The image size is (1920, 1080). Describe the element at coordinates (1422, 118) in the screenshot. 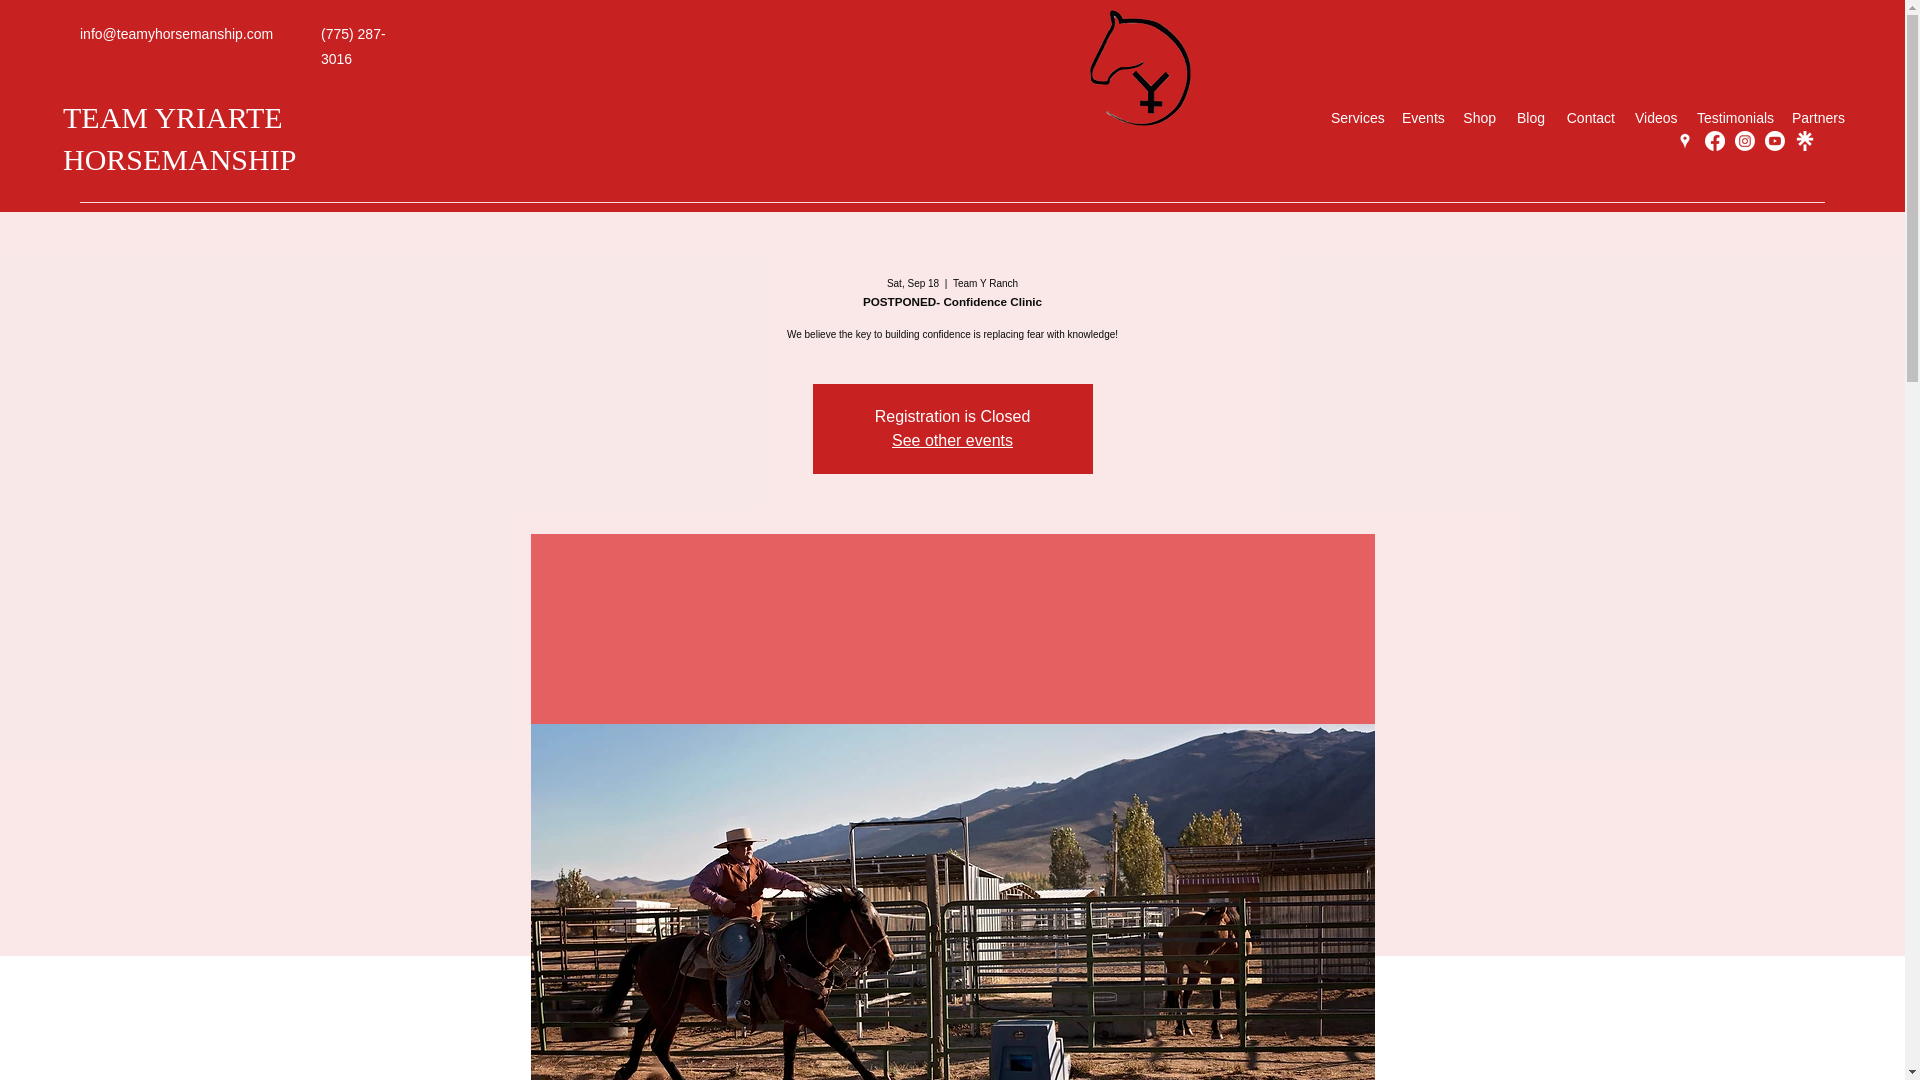

I see `Events` at that location.